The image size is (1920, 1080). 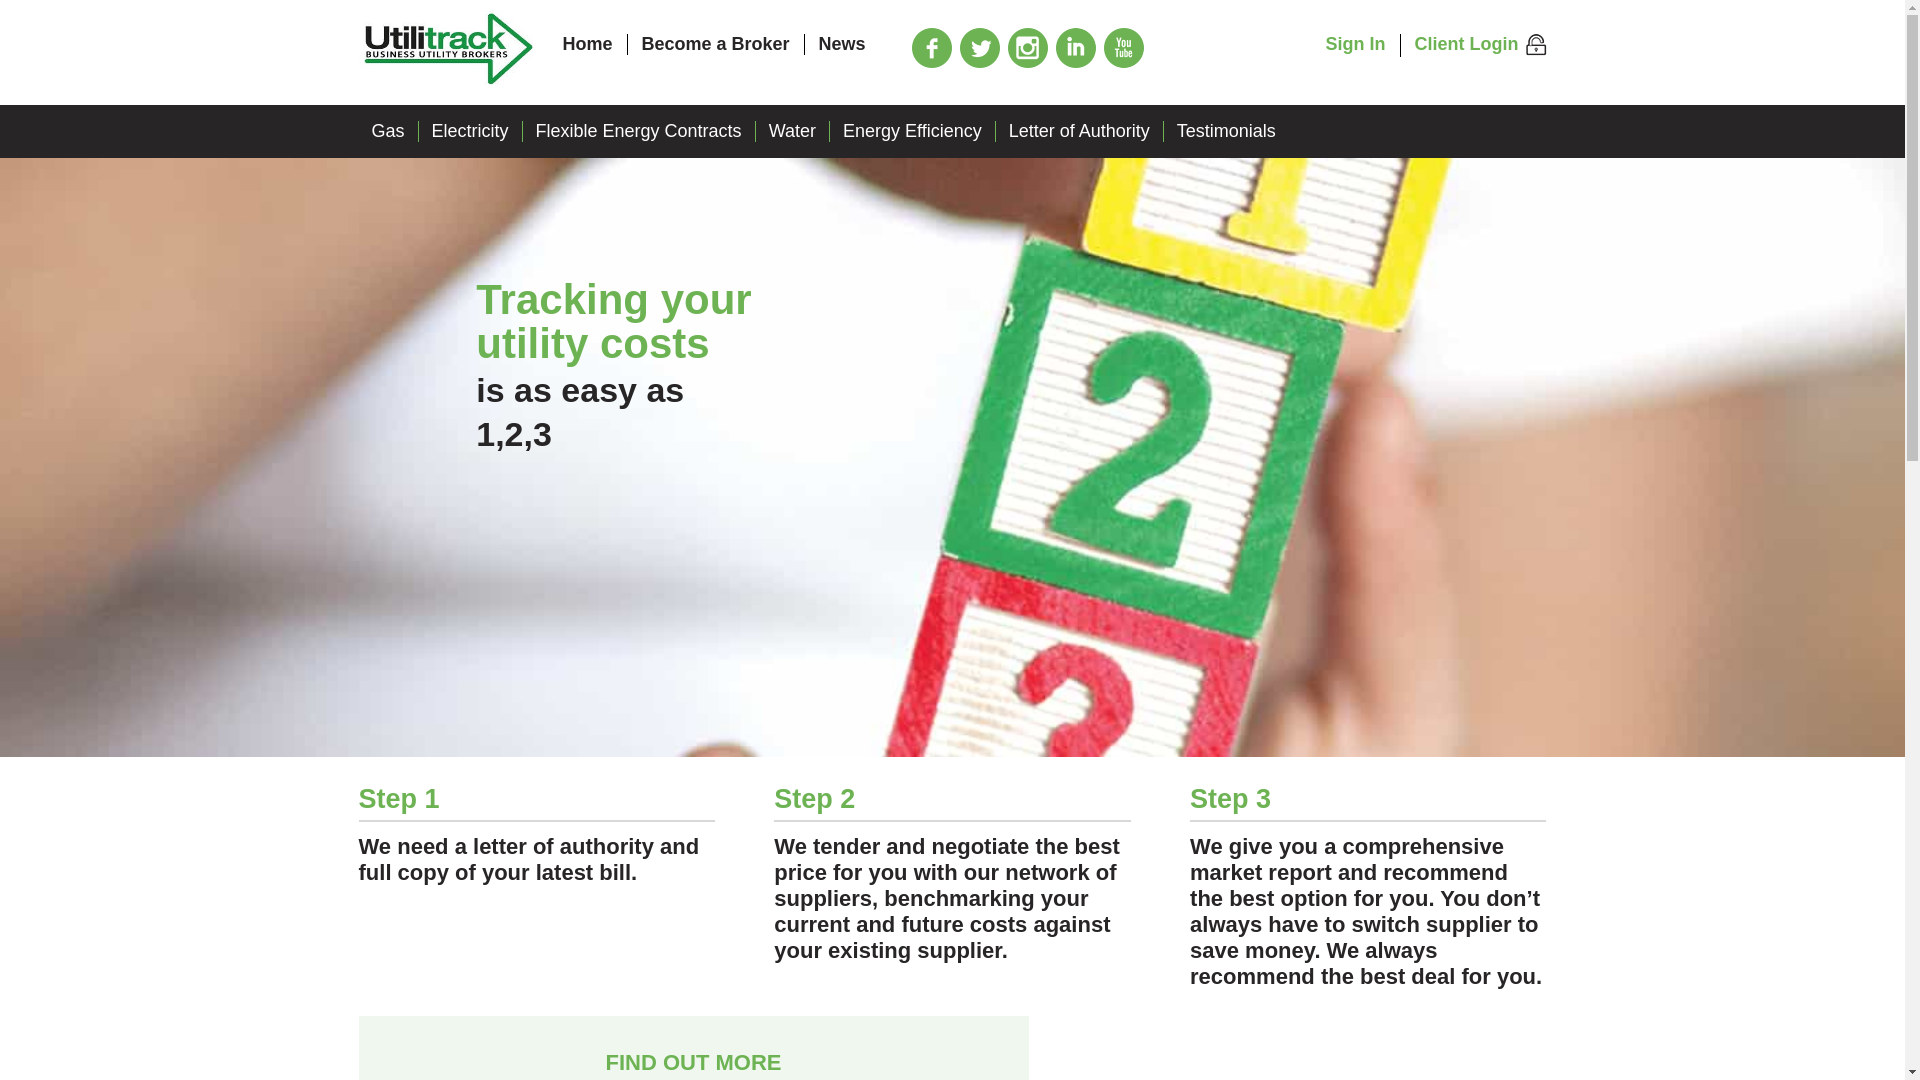 I want to click on Water, so click(x=792, y=130).